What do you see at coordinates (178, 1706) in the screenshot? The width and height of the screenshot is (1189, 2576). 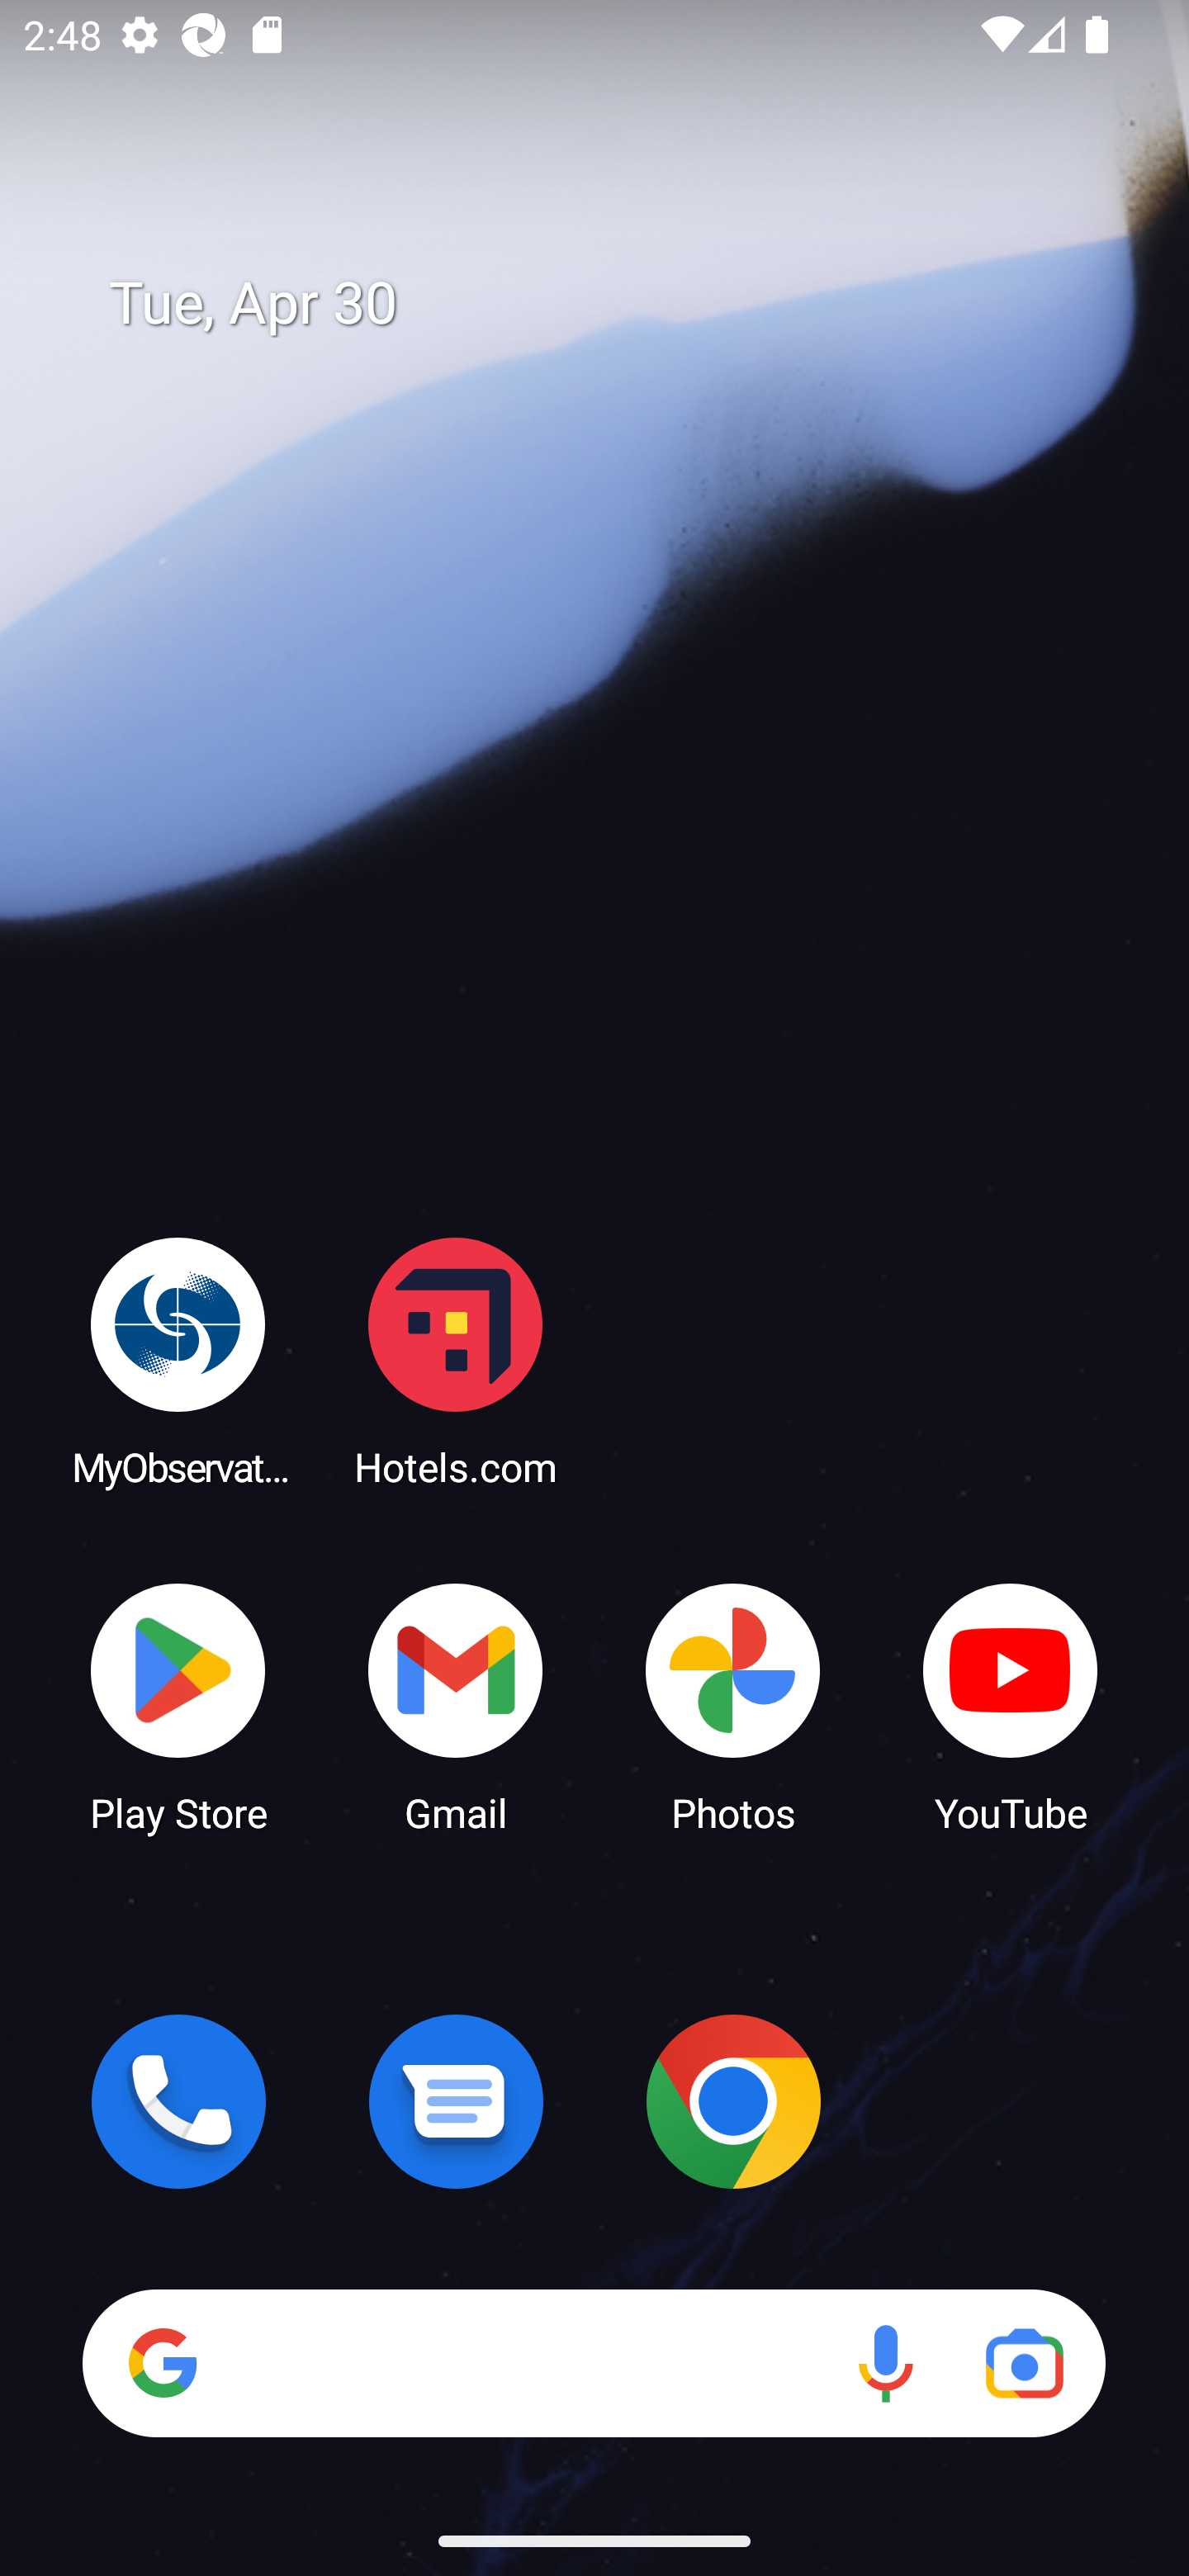 I see `Play Store` at bounding box center [178, 1706].